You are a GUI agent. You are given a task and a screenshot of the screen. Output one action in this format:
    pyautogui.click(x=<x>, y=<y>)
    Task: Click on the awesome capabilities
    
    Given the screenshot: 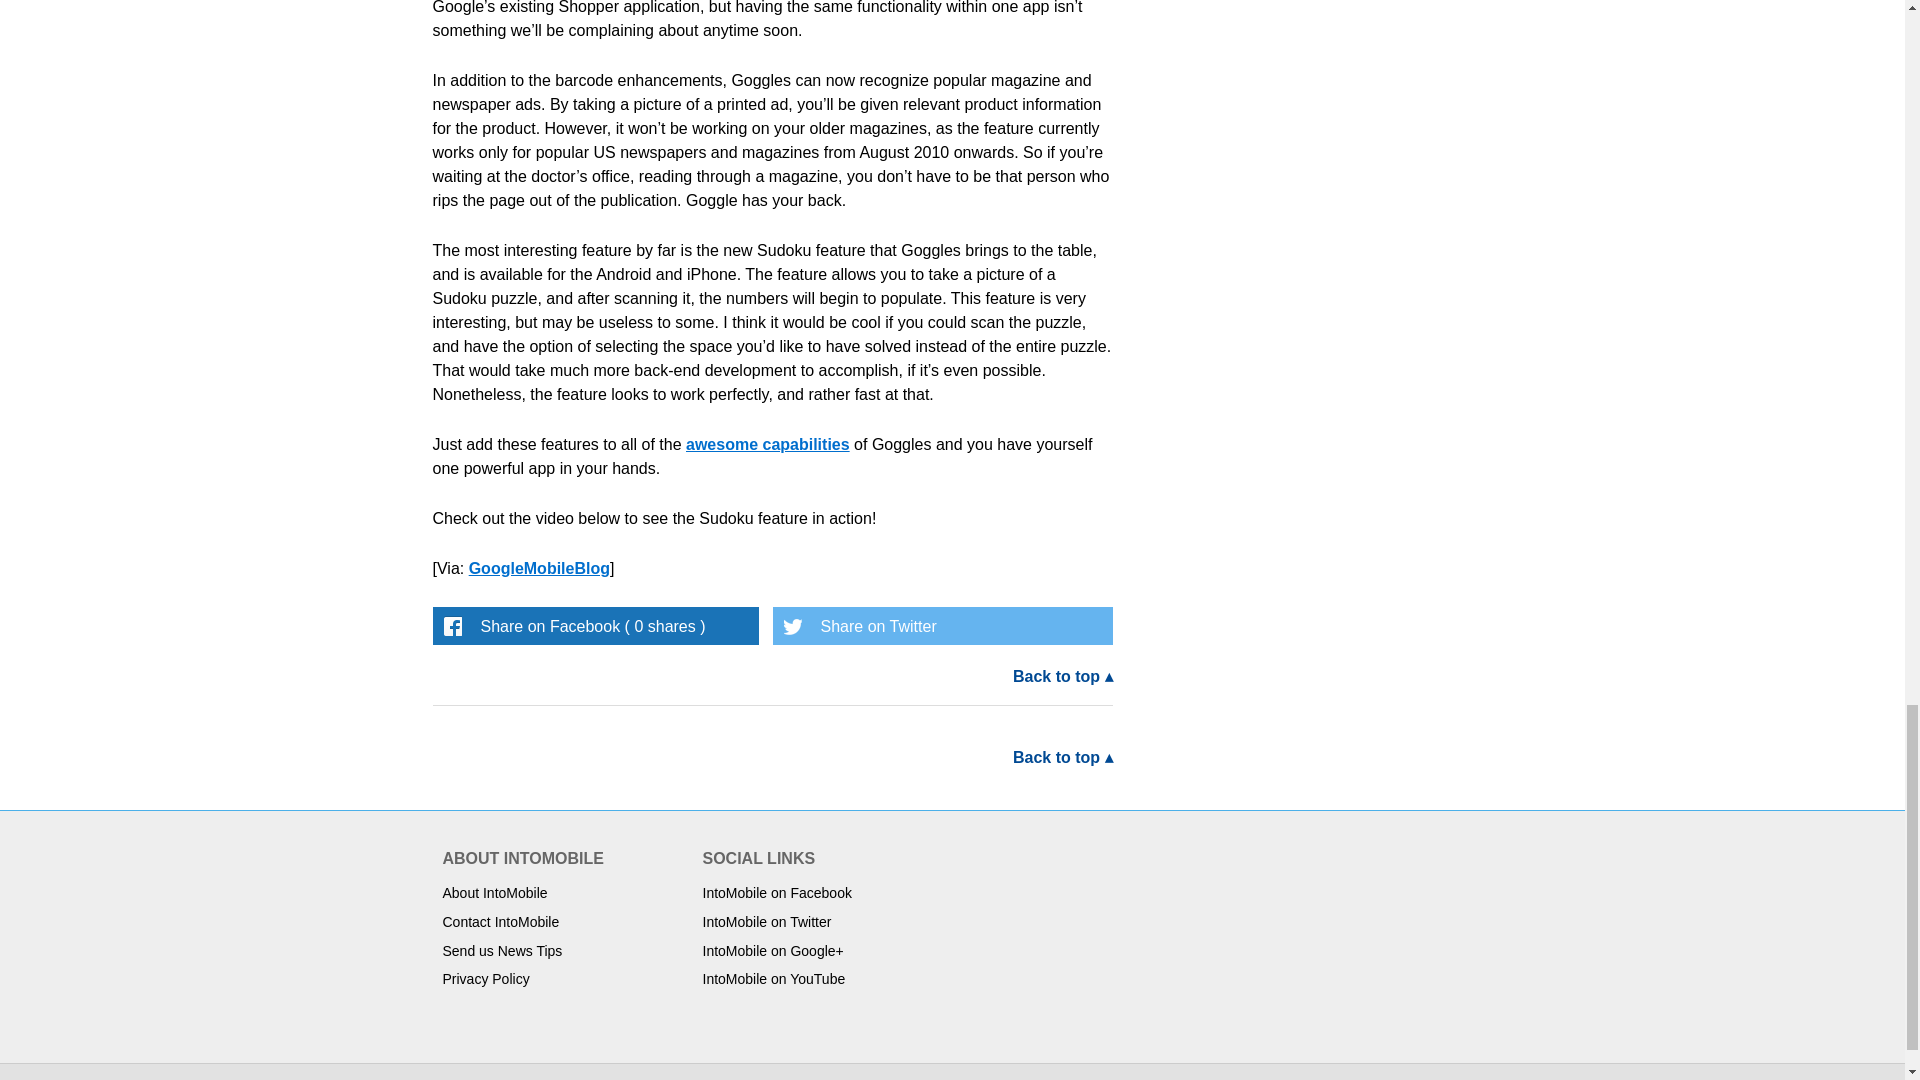 What is the action you would take?
    pyautogui.click(x=768, y=444)
    